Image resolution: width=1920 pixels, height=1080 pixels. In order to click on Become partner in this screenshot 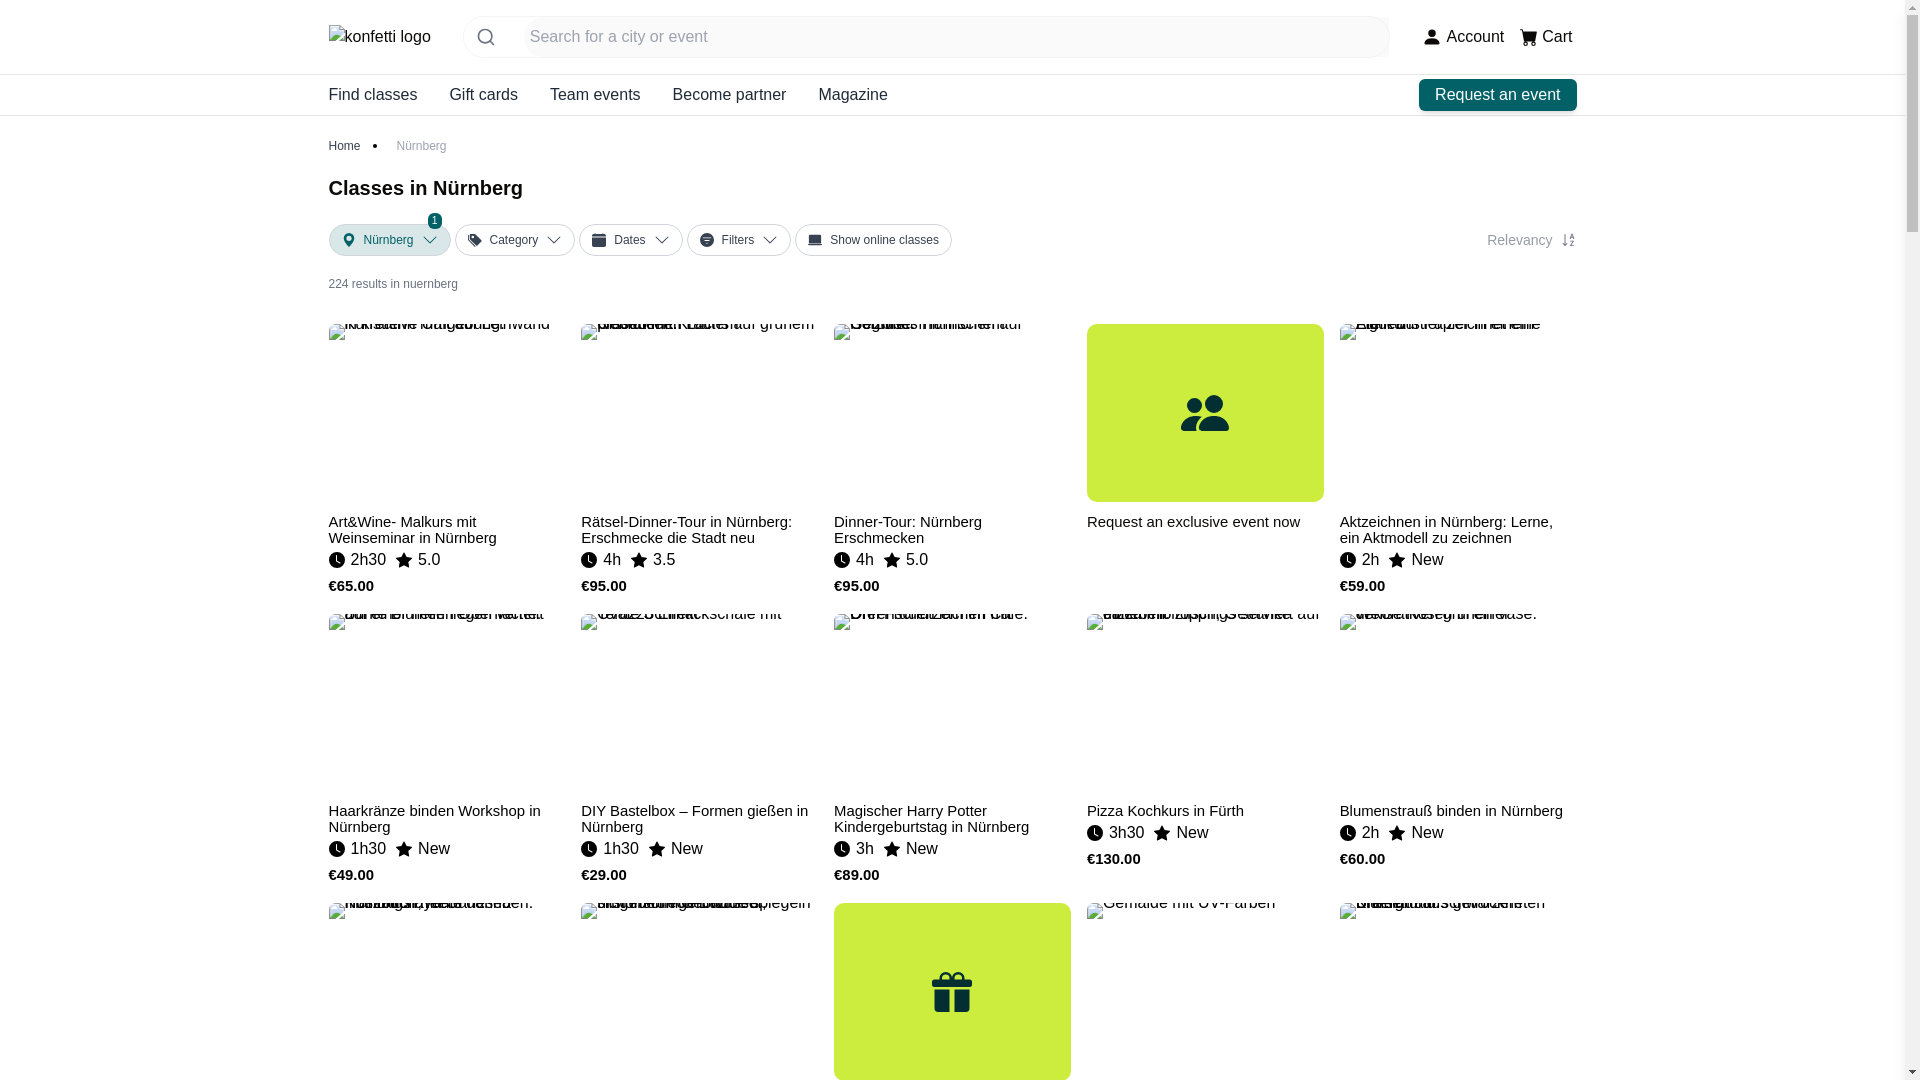, I will do `click(730, 94)`.